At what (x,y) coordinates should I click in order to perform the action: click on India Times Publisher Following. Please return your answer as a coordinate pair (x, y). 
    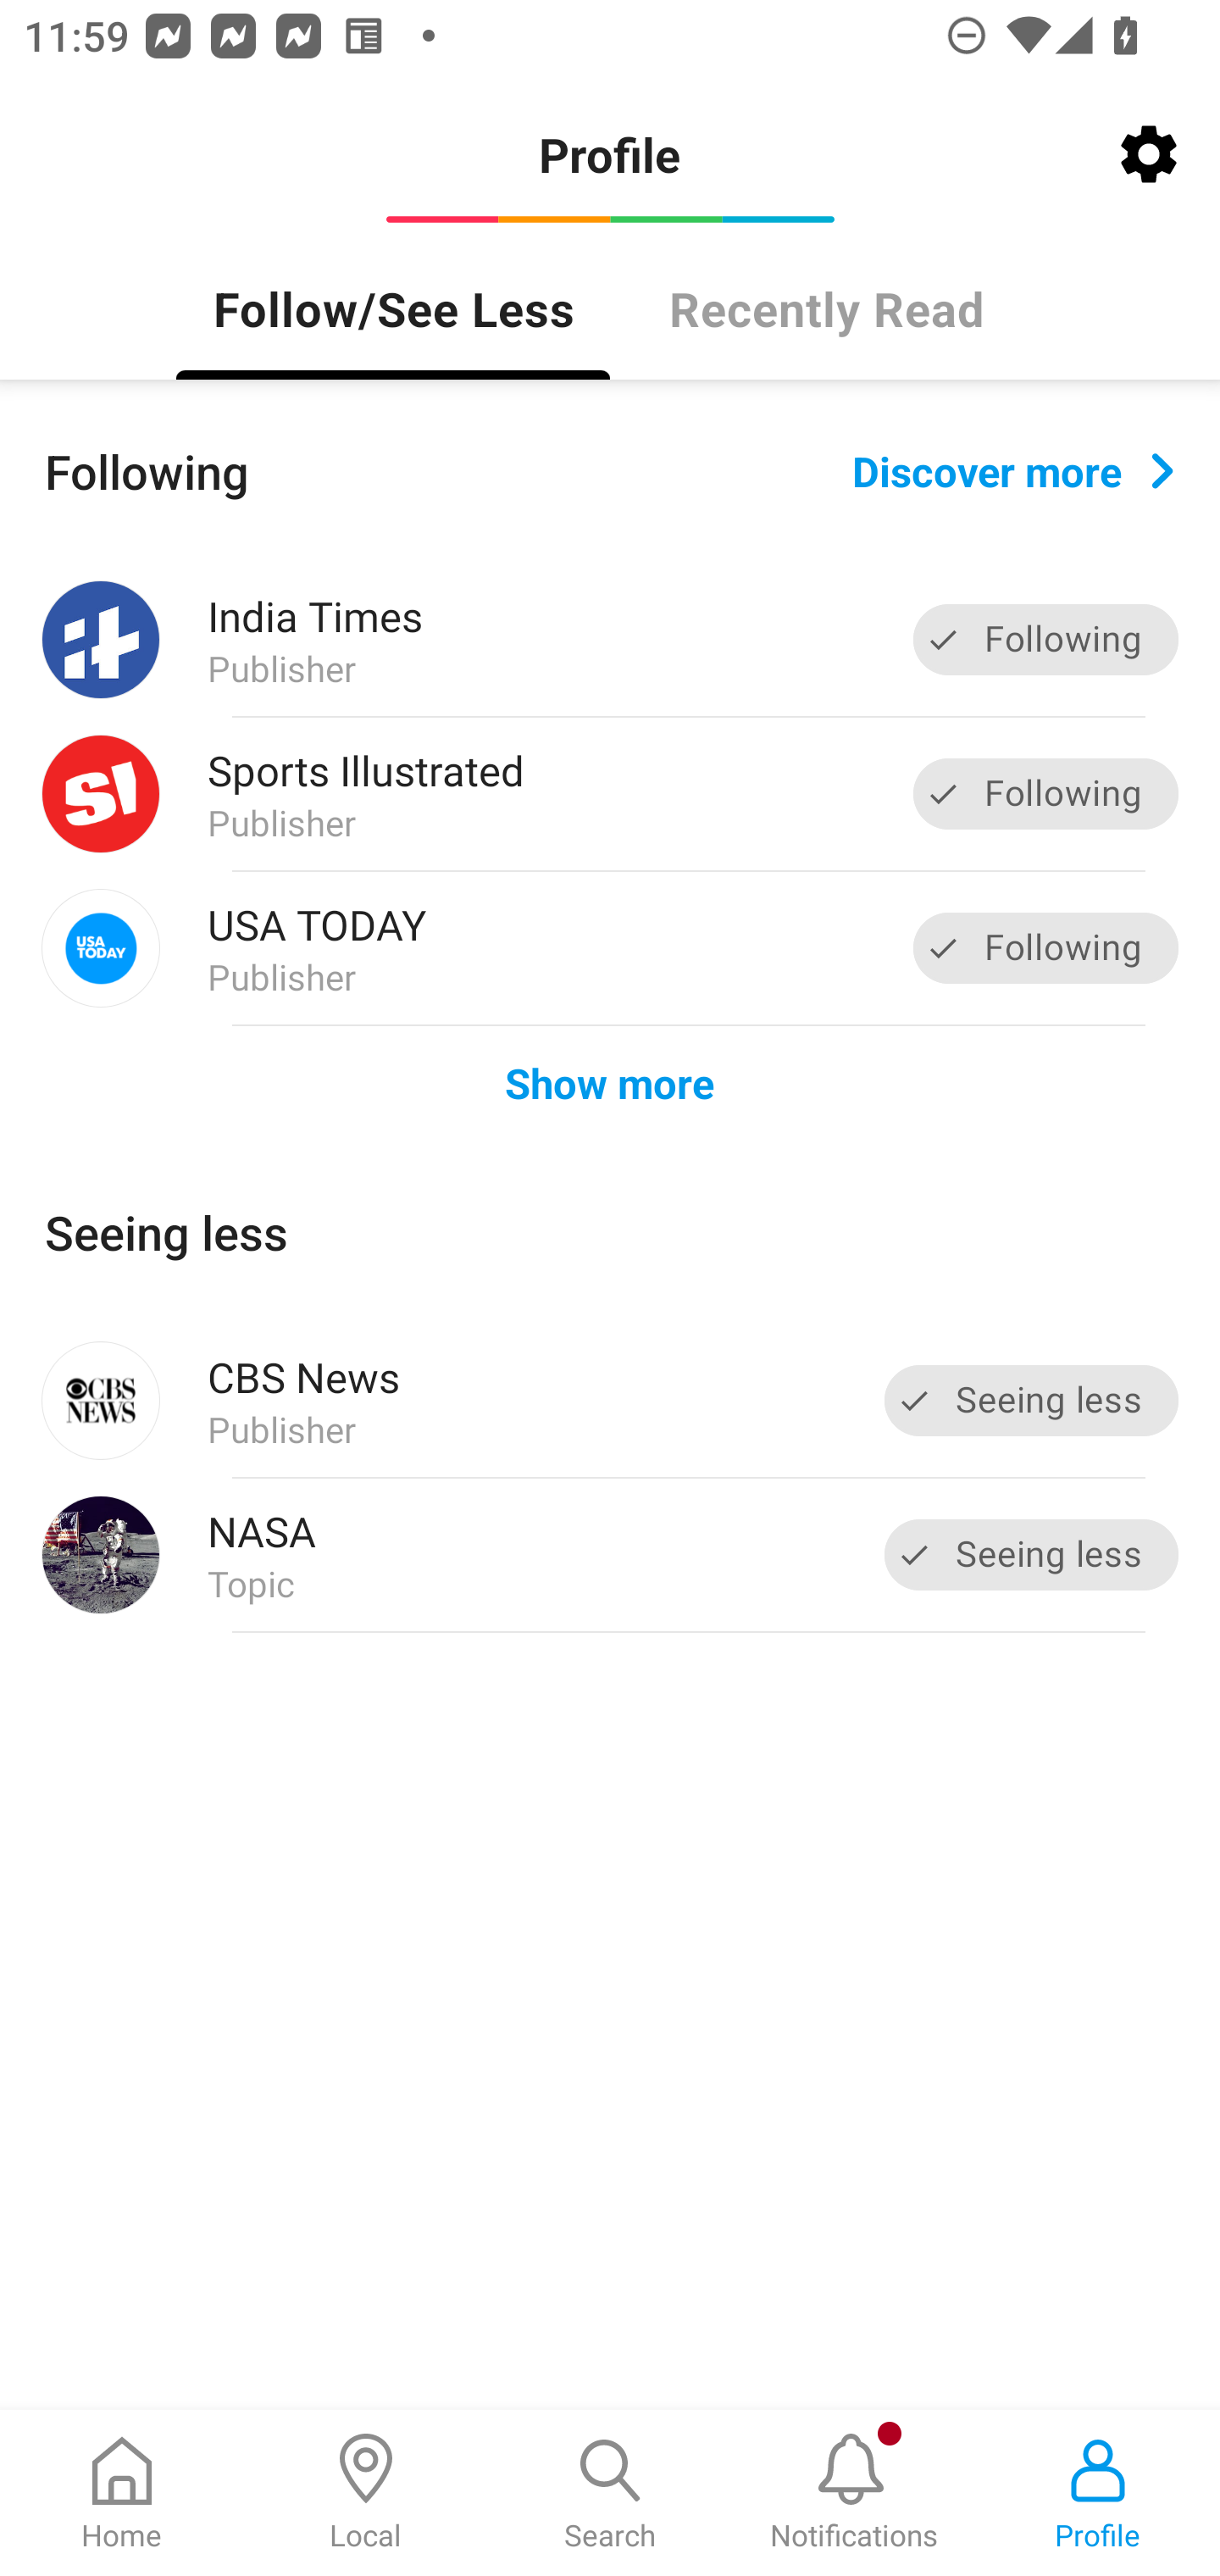
    Looking at the image, I should click on (610, 639).